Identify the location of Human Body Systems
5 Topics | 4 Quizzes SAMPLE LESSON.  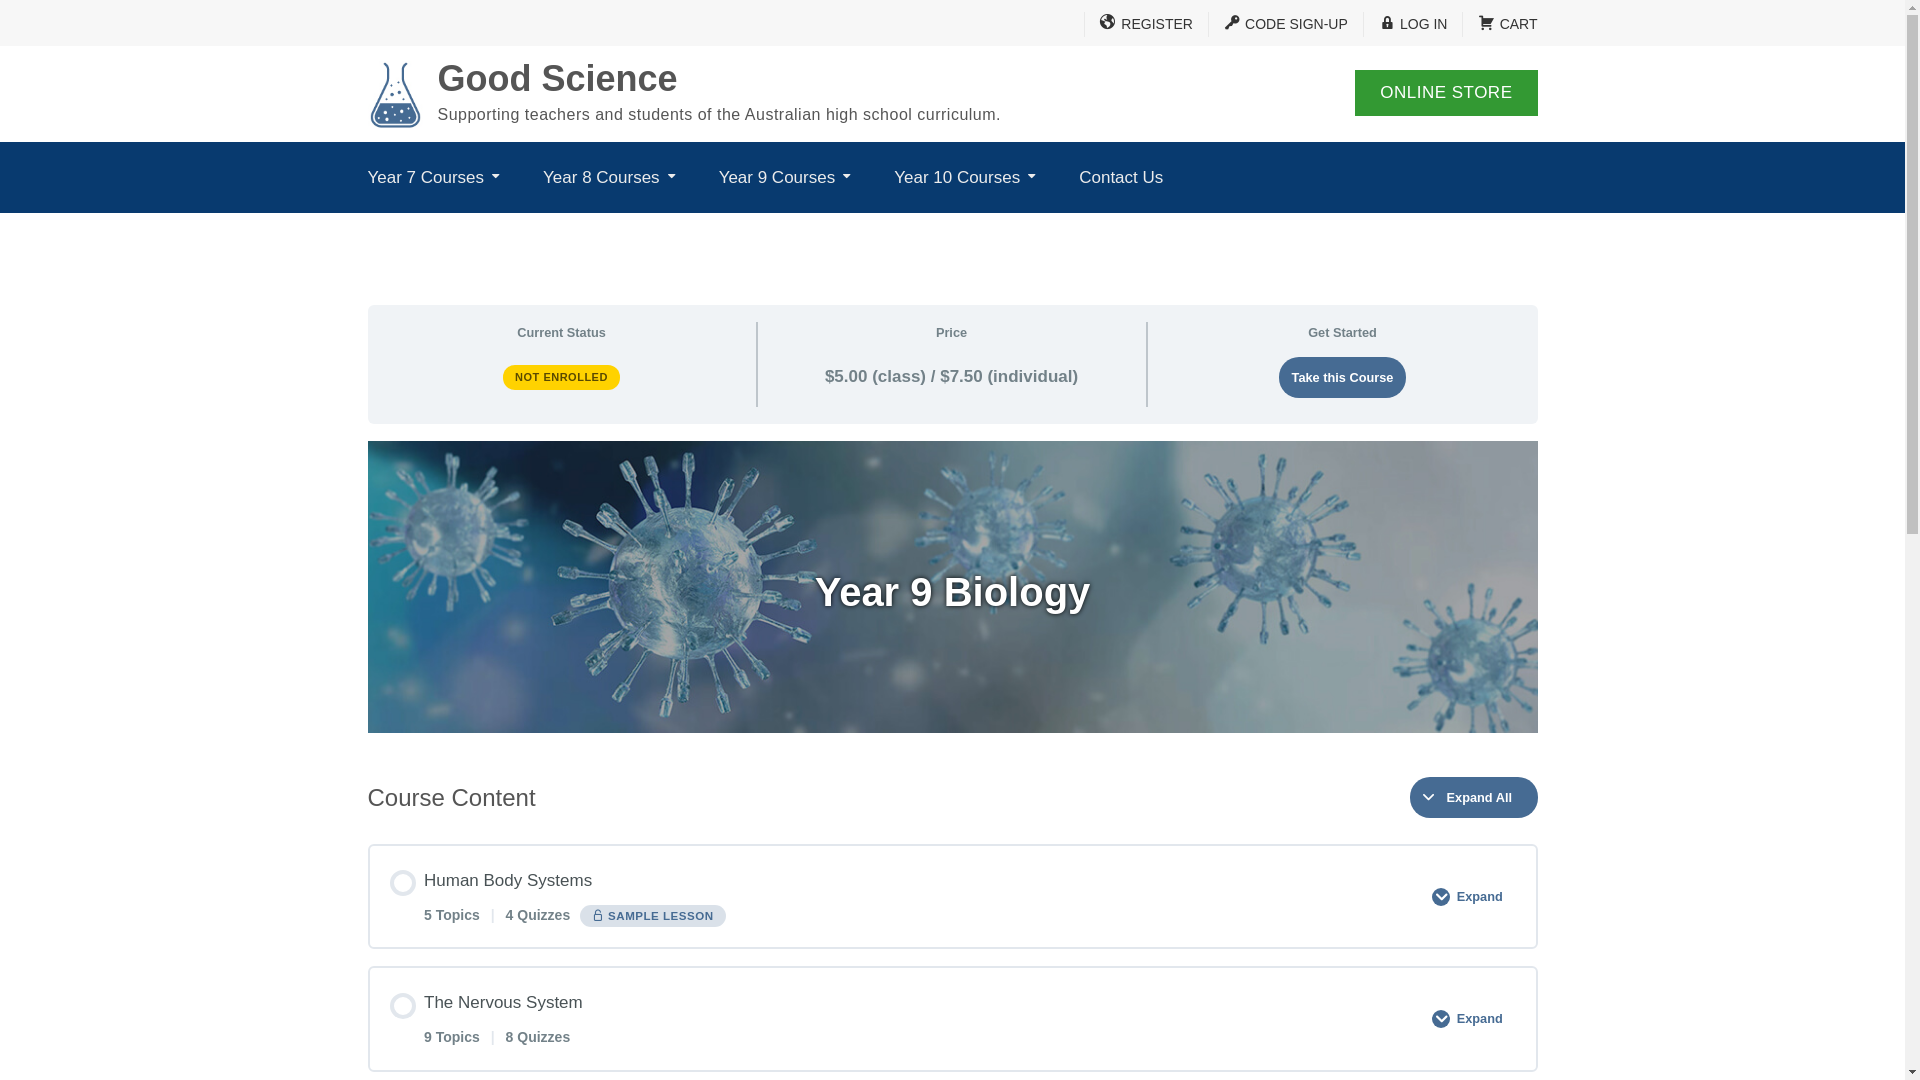
(905, 896).